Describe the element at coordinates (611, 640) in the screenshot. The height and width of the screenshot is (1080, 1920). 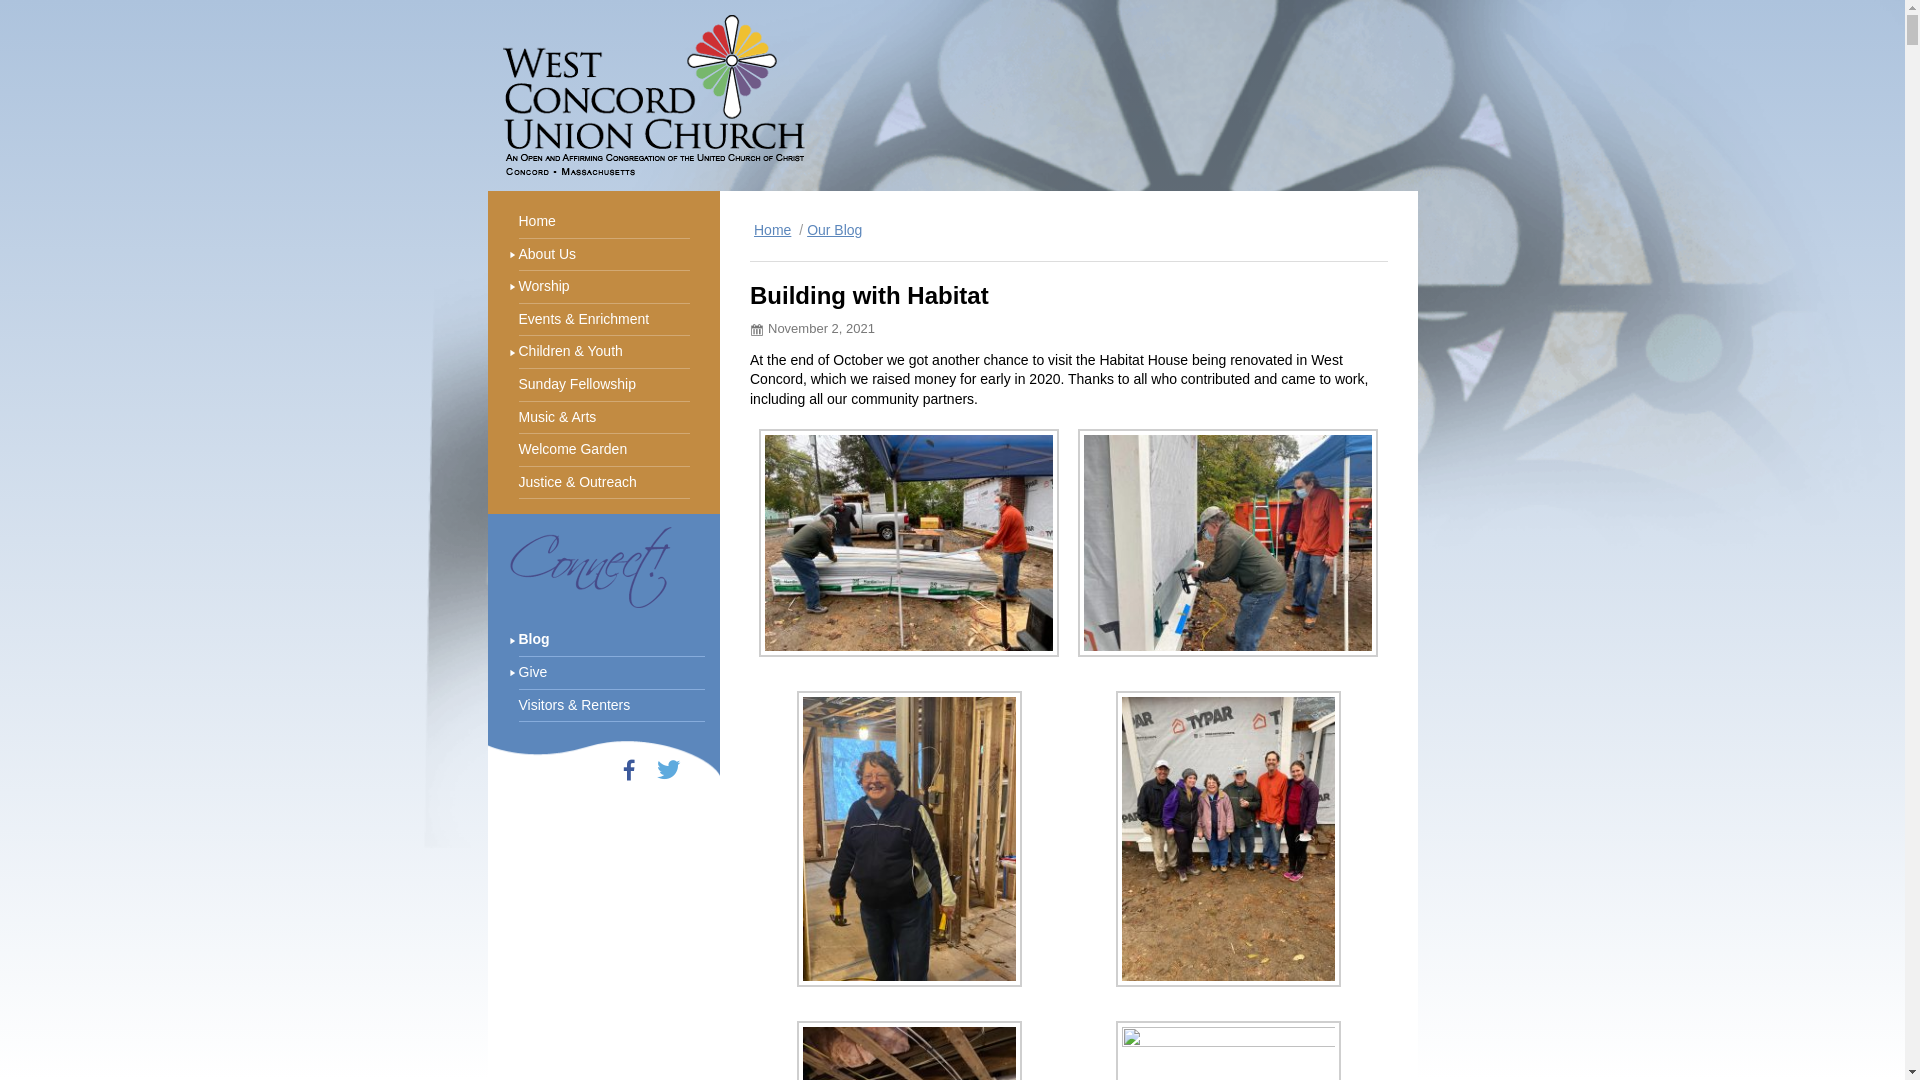
I see `Blog` at that location.